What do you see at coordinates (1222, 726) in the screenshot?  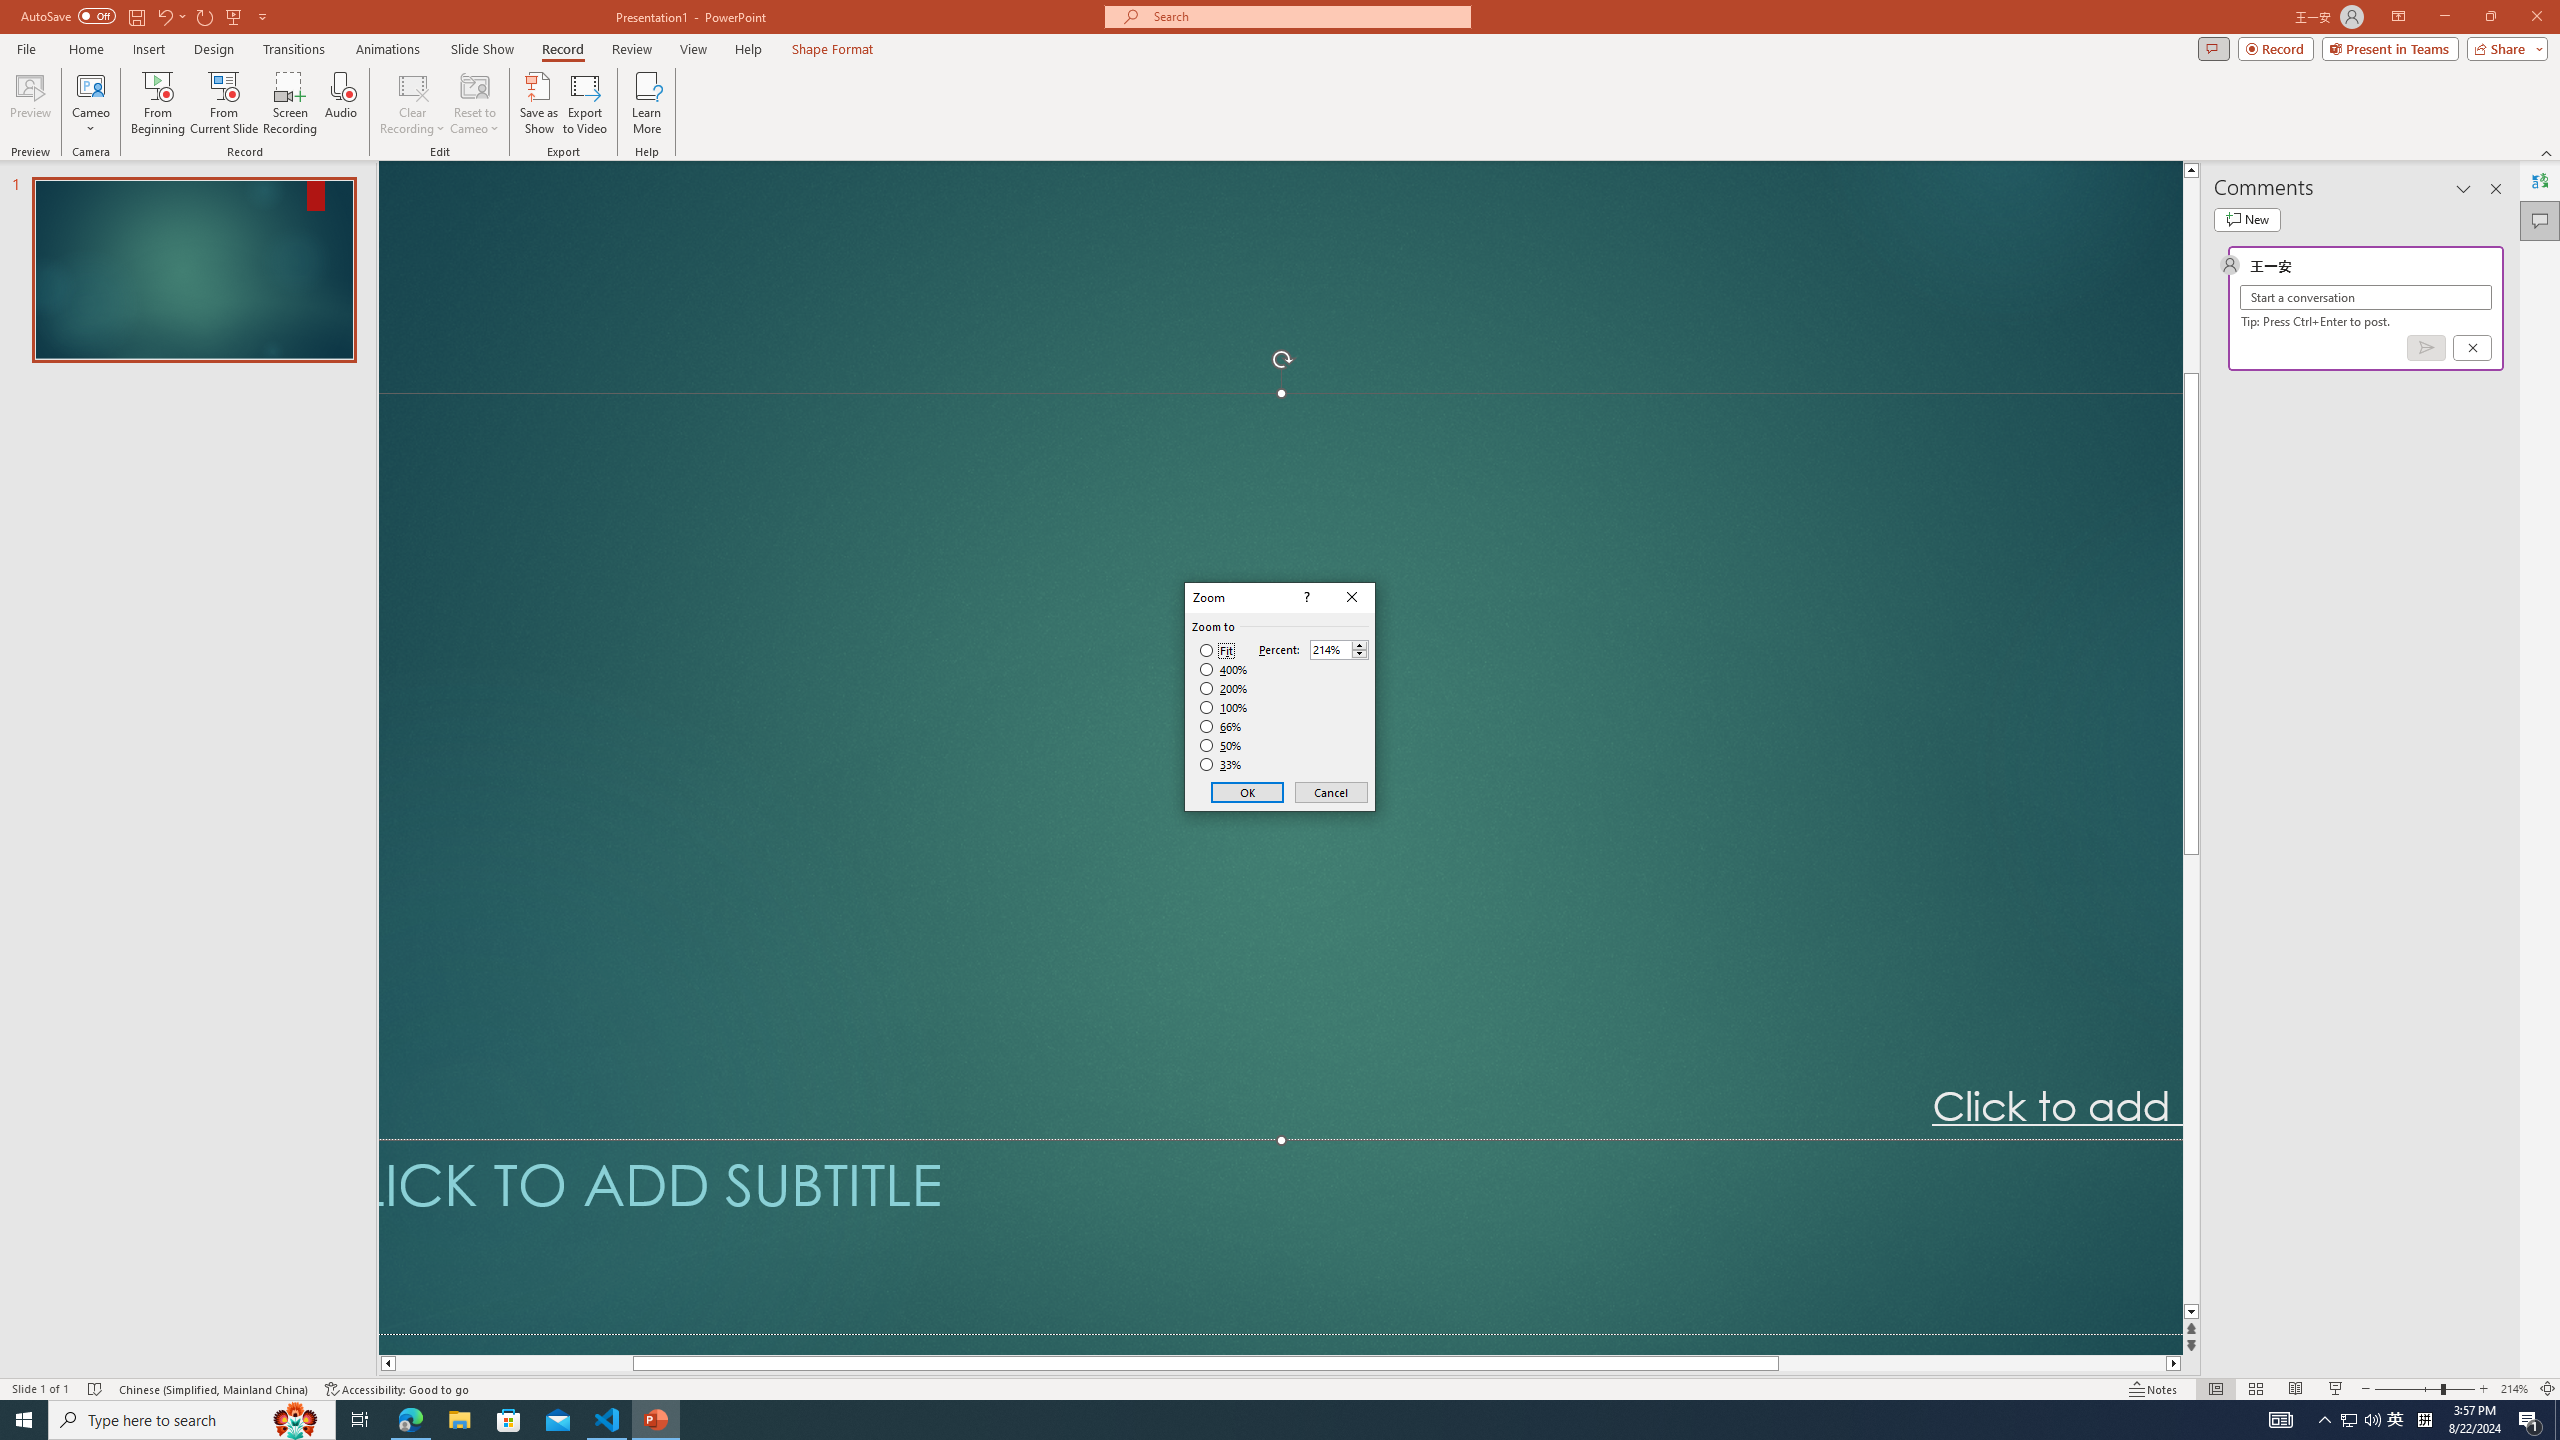 I see `66%` at bounding box center [1222, 726].